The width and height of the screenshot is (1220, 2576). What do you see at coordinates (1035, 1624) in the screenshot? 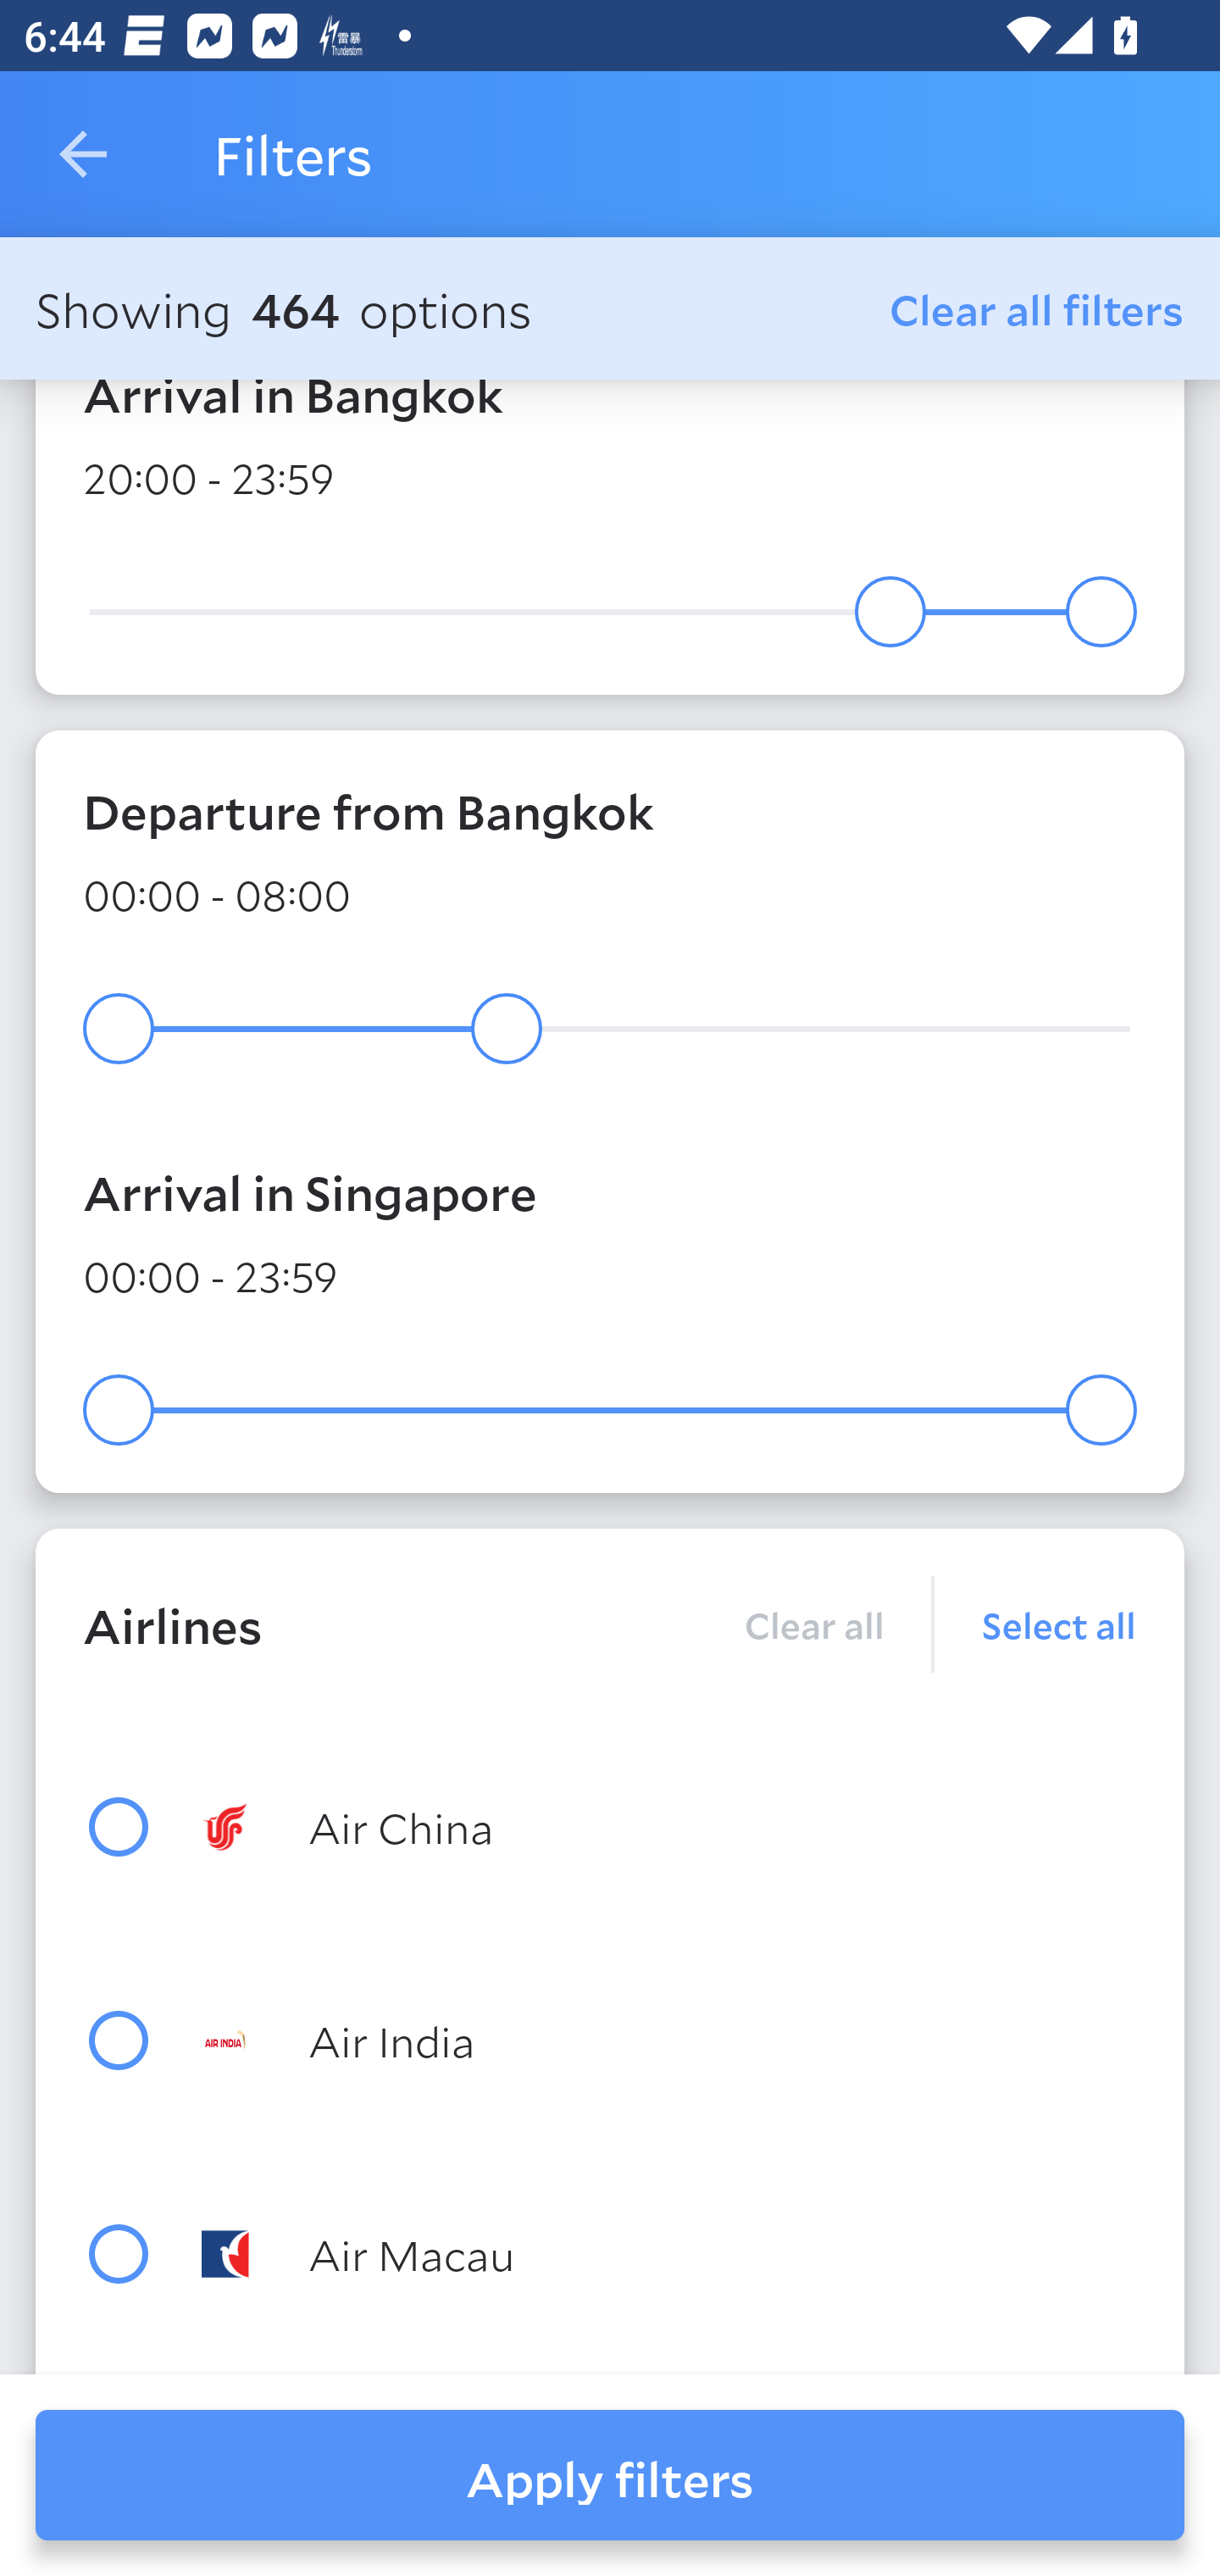
I see `Select all` at bounding box center [1035, 1624].